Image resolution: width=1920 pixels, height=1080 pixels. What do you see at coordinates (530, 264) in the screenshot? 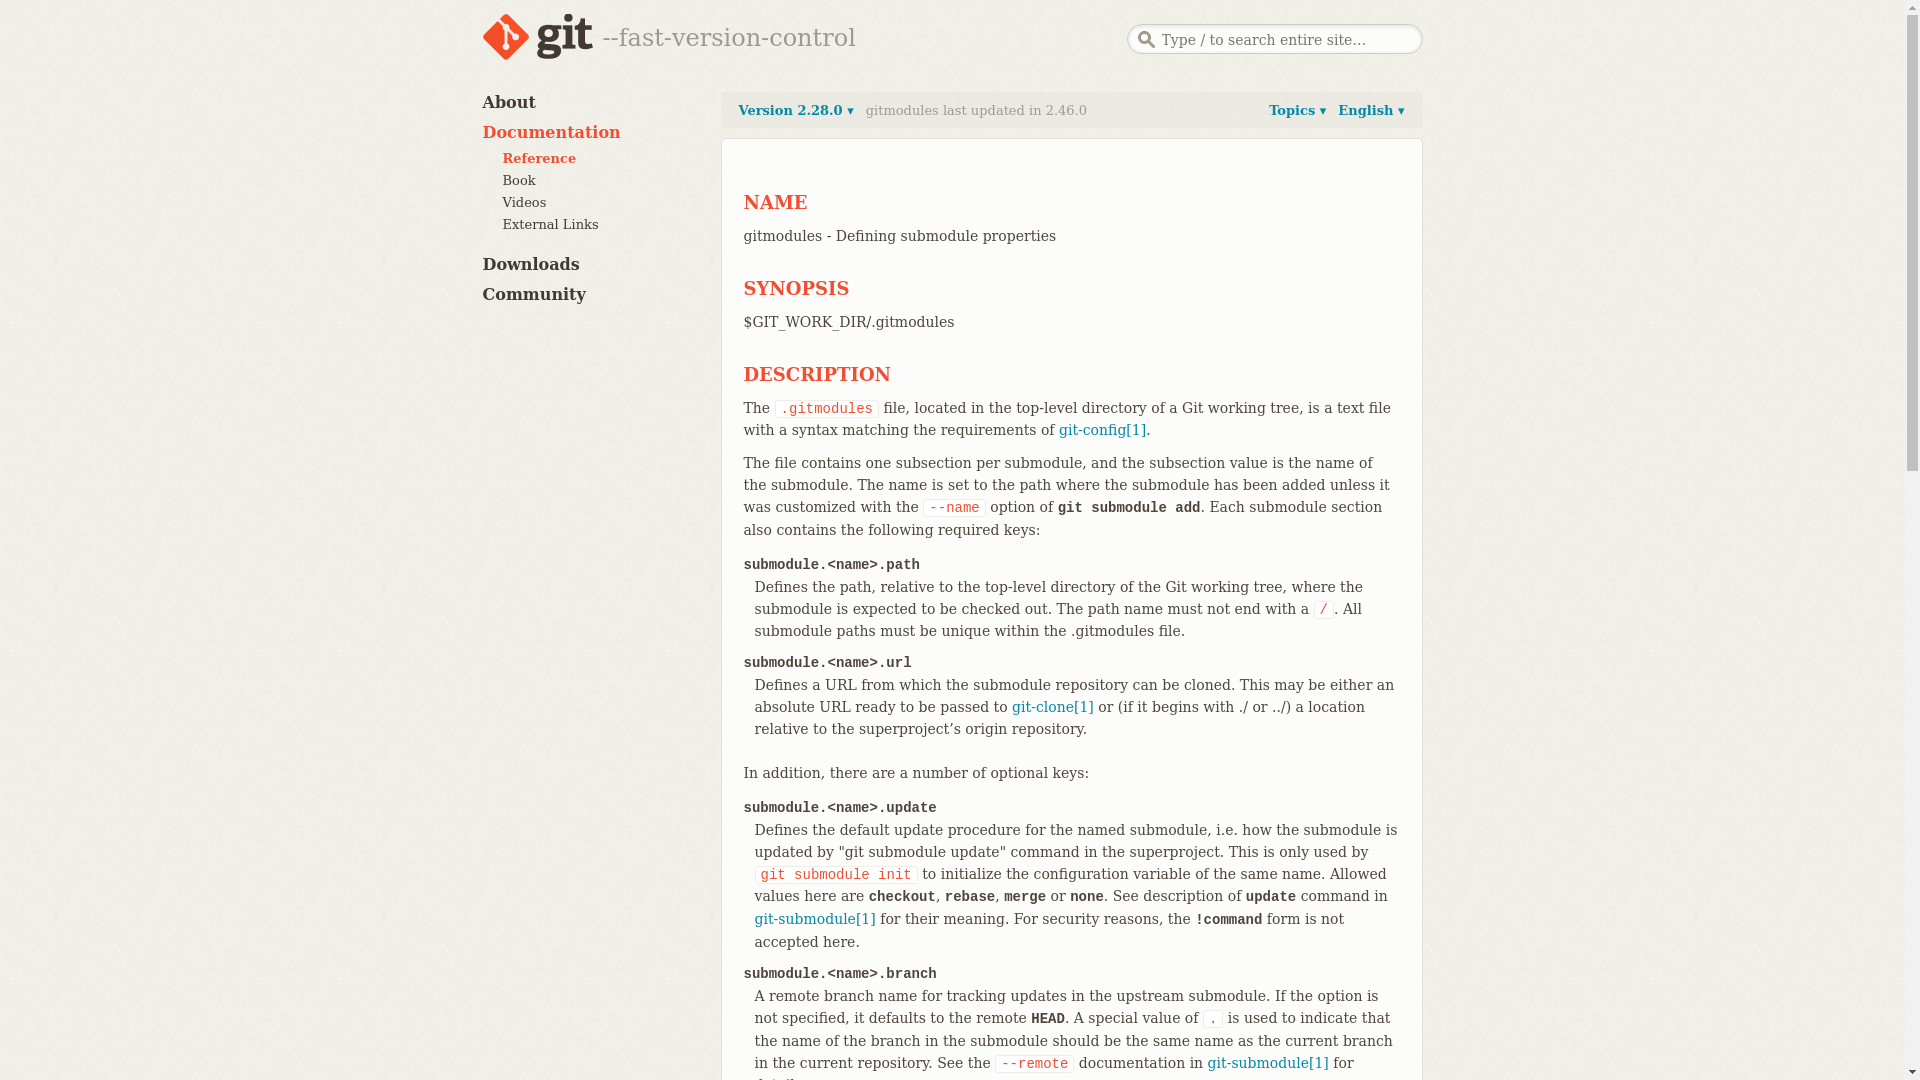
I see `Downloads` at bounding box center [530, 264].